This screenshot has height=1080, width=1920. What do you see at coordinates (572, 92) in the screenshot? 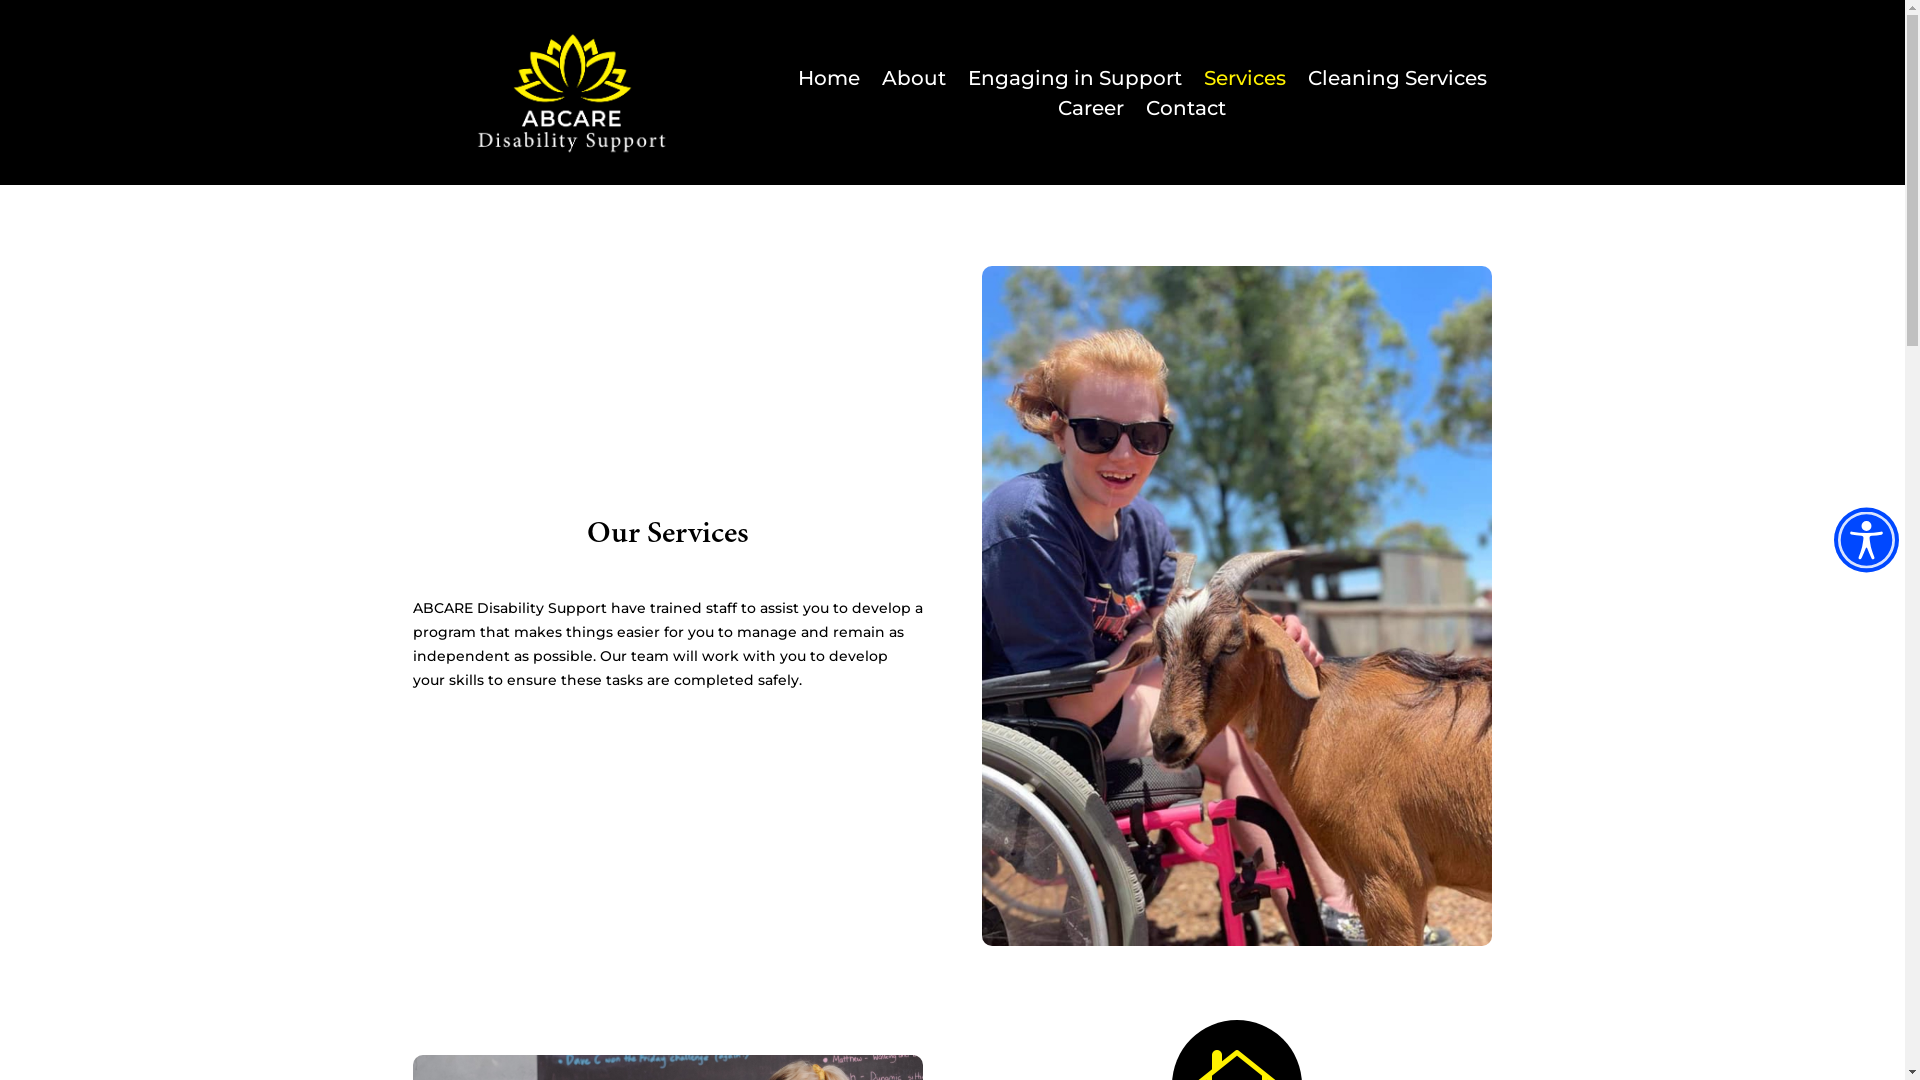
I see `Logo-ABCARE-WHITE` at bounding box center [572, 92].